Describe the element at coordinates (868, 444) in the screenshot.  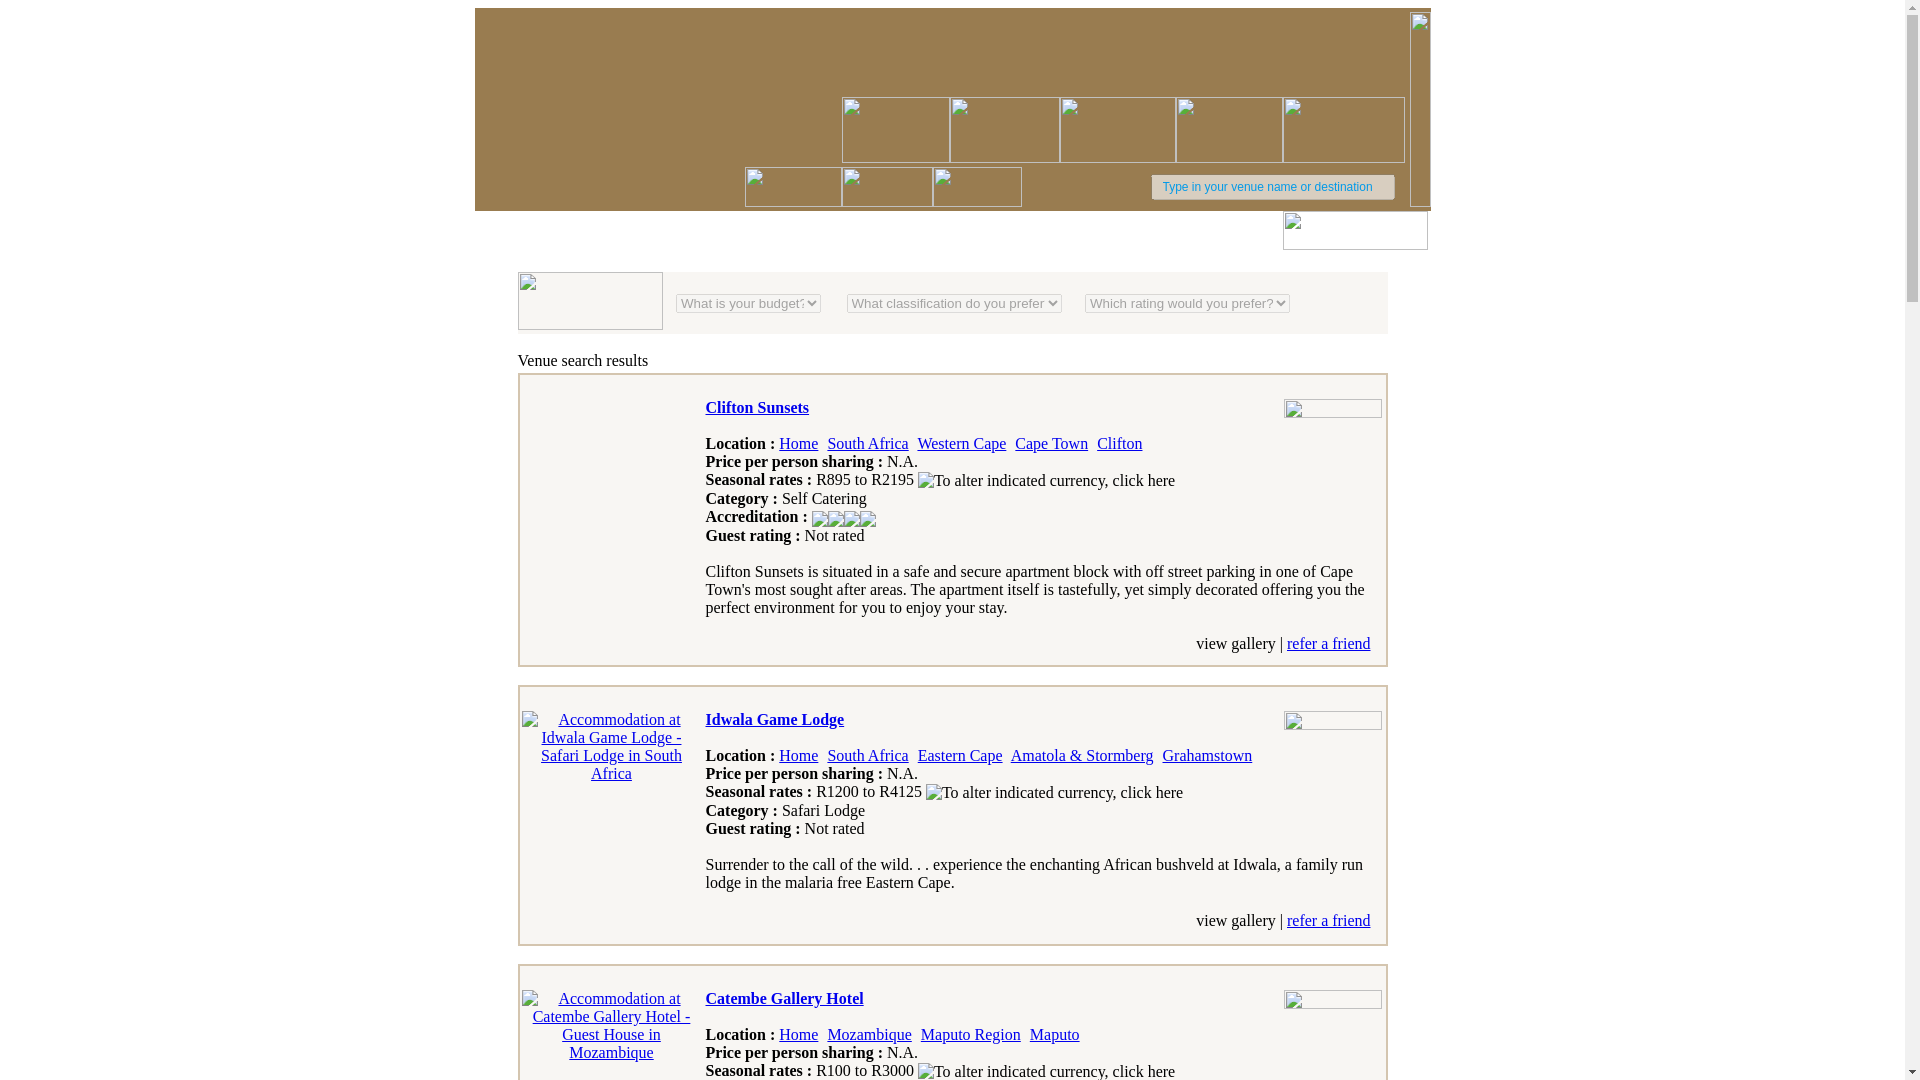
I see `South Africa` at that location.